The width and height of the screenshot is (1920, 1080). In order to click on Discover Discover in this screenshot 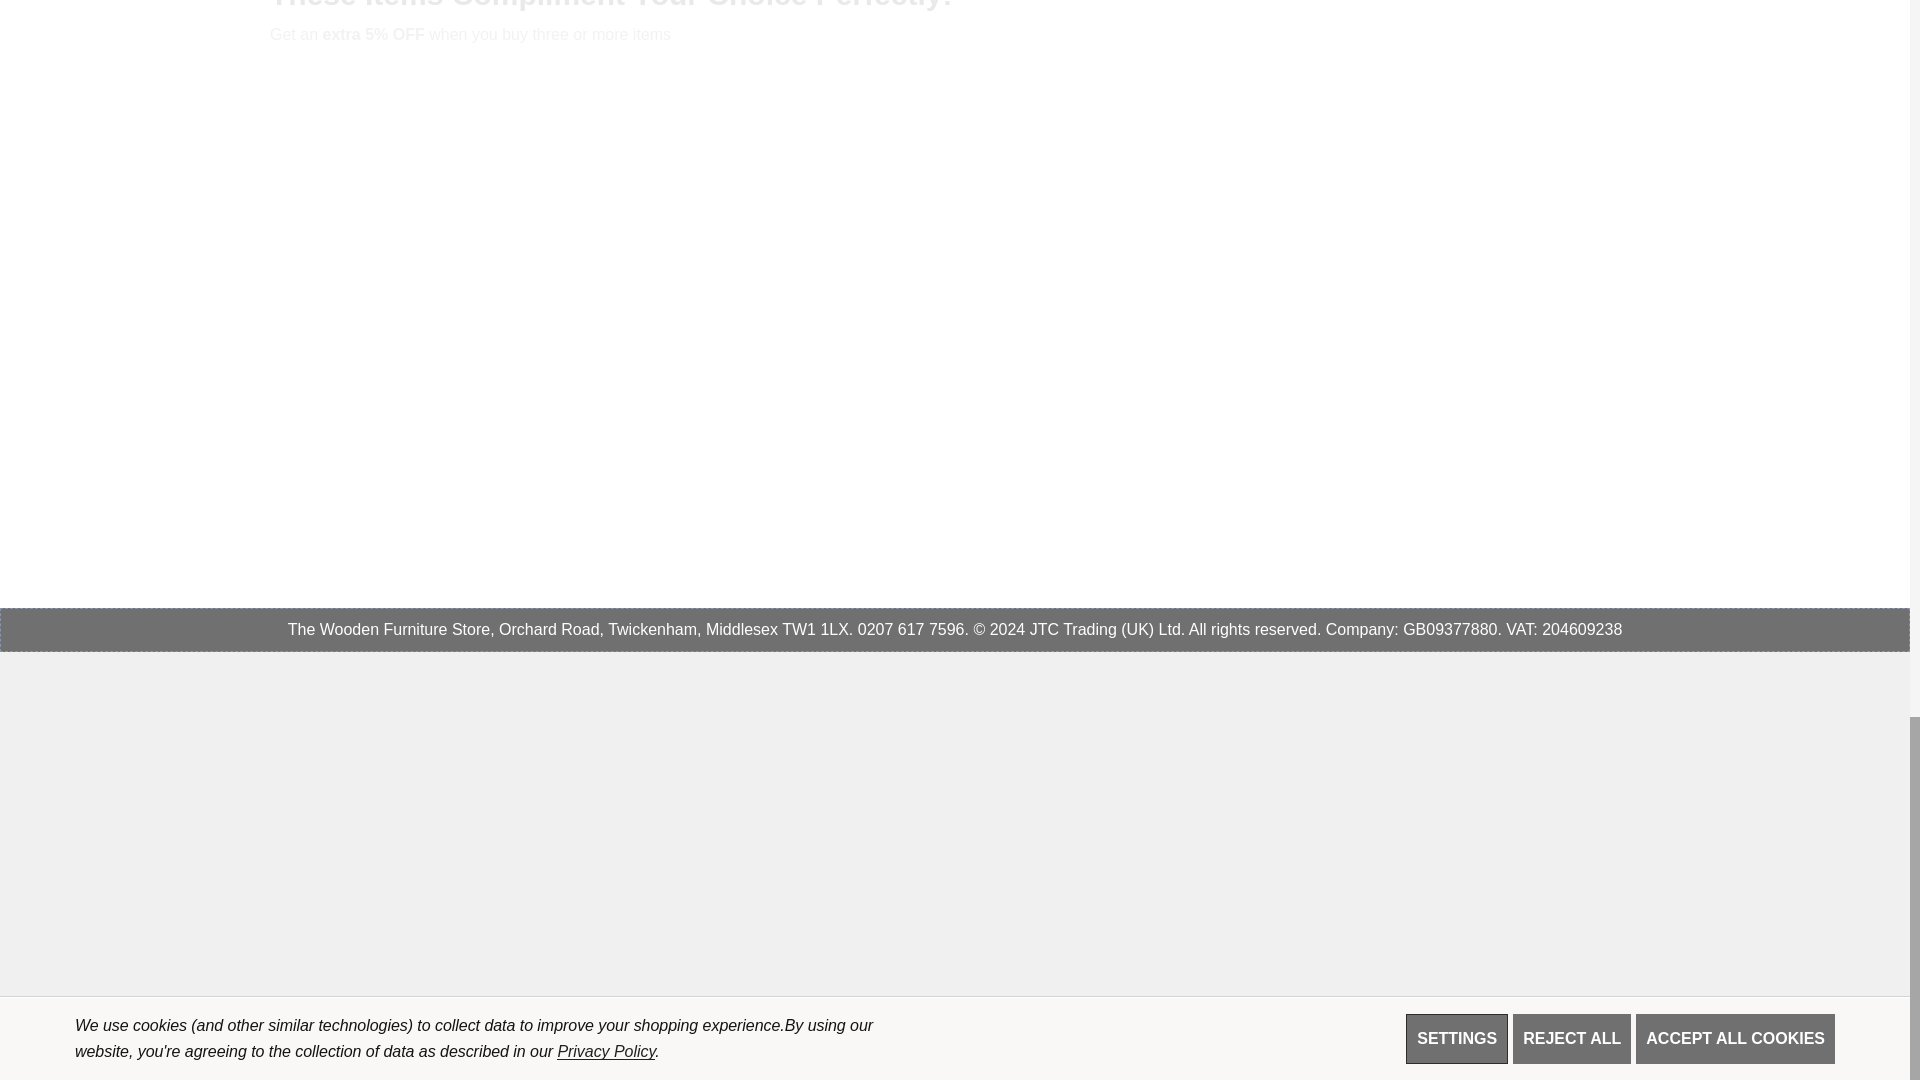, I will do `click(1512, 1038)`.